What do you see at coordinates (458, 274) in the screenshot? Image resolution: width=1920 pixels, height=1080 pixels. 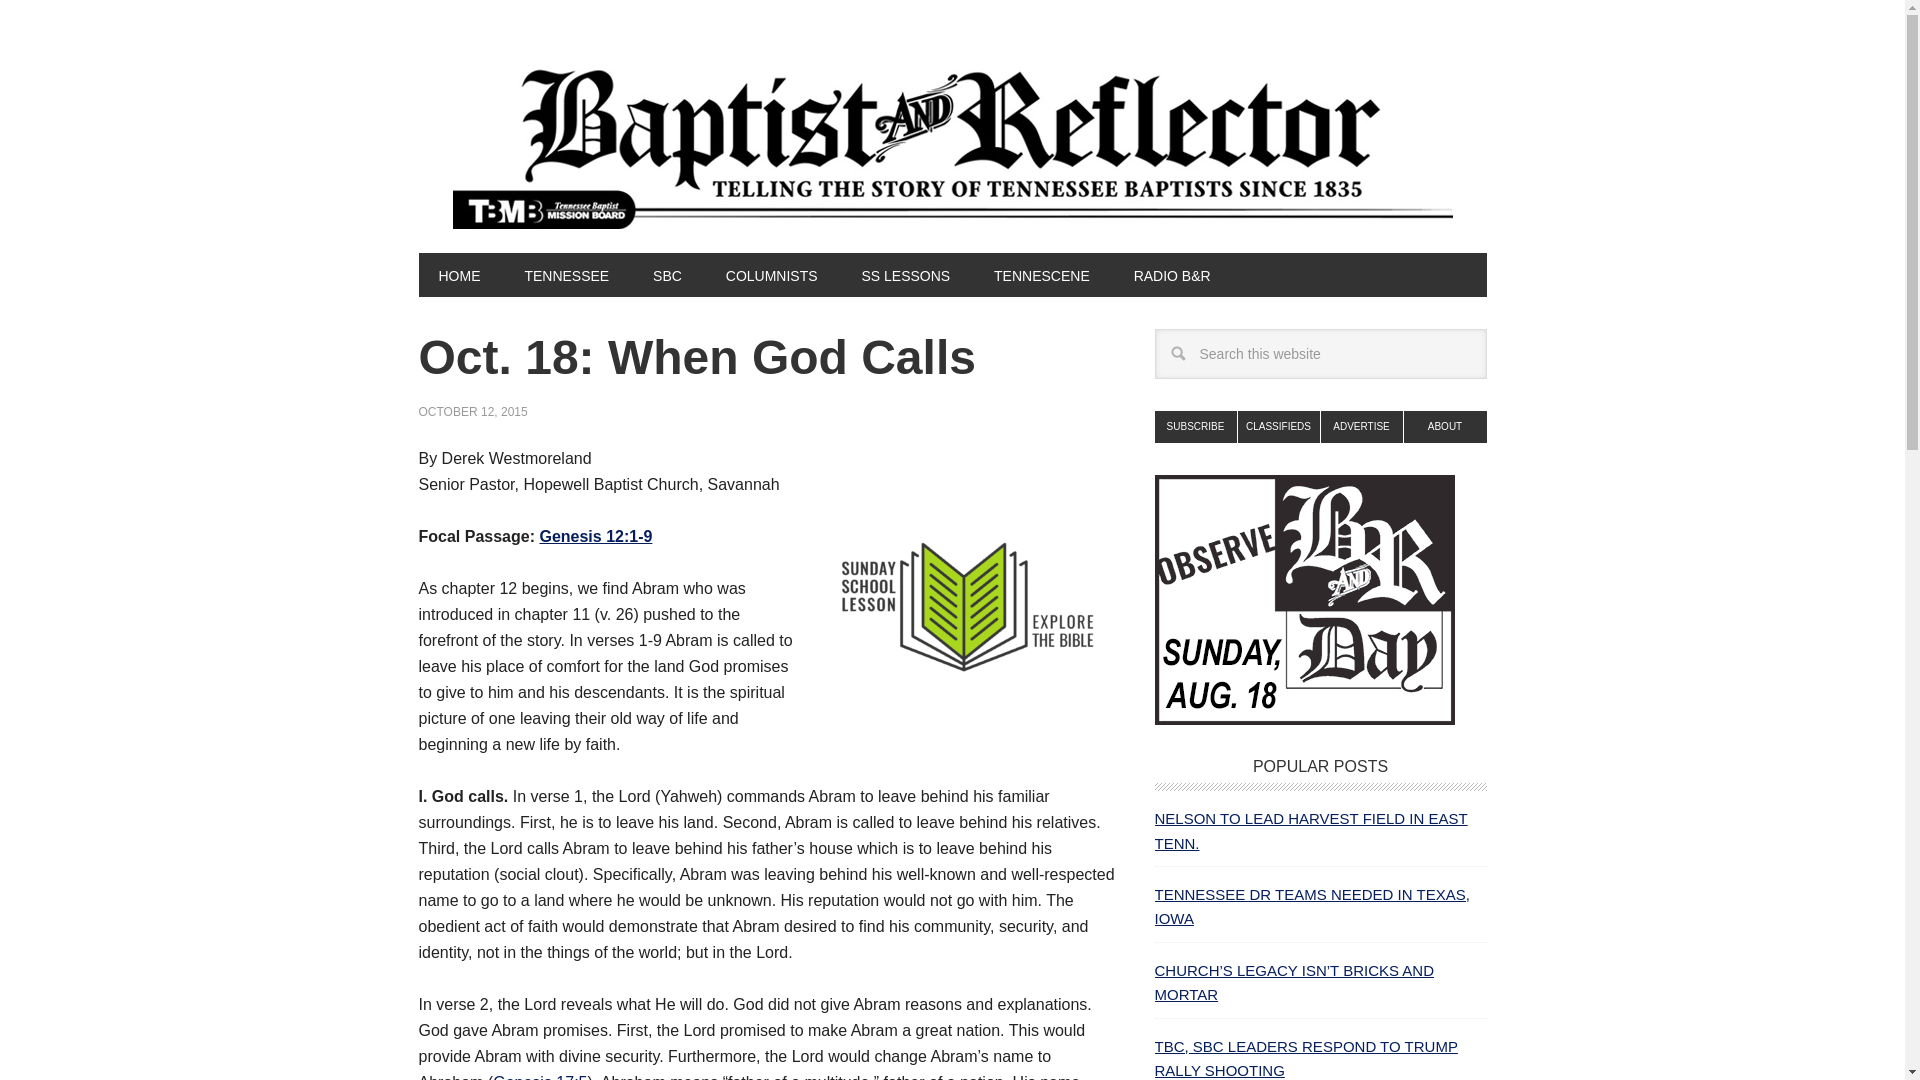 I see `HOME` at bounding box center [458, 274].